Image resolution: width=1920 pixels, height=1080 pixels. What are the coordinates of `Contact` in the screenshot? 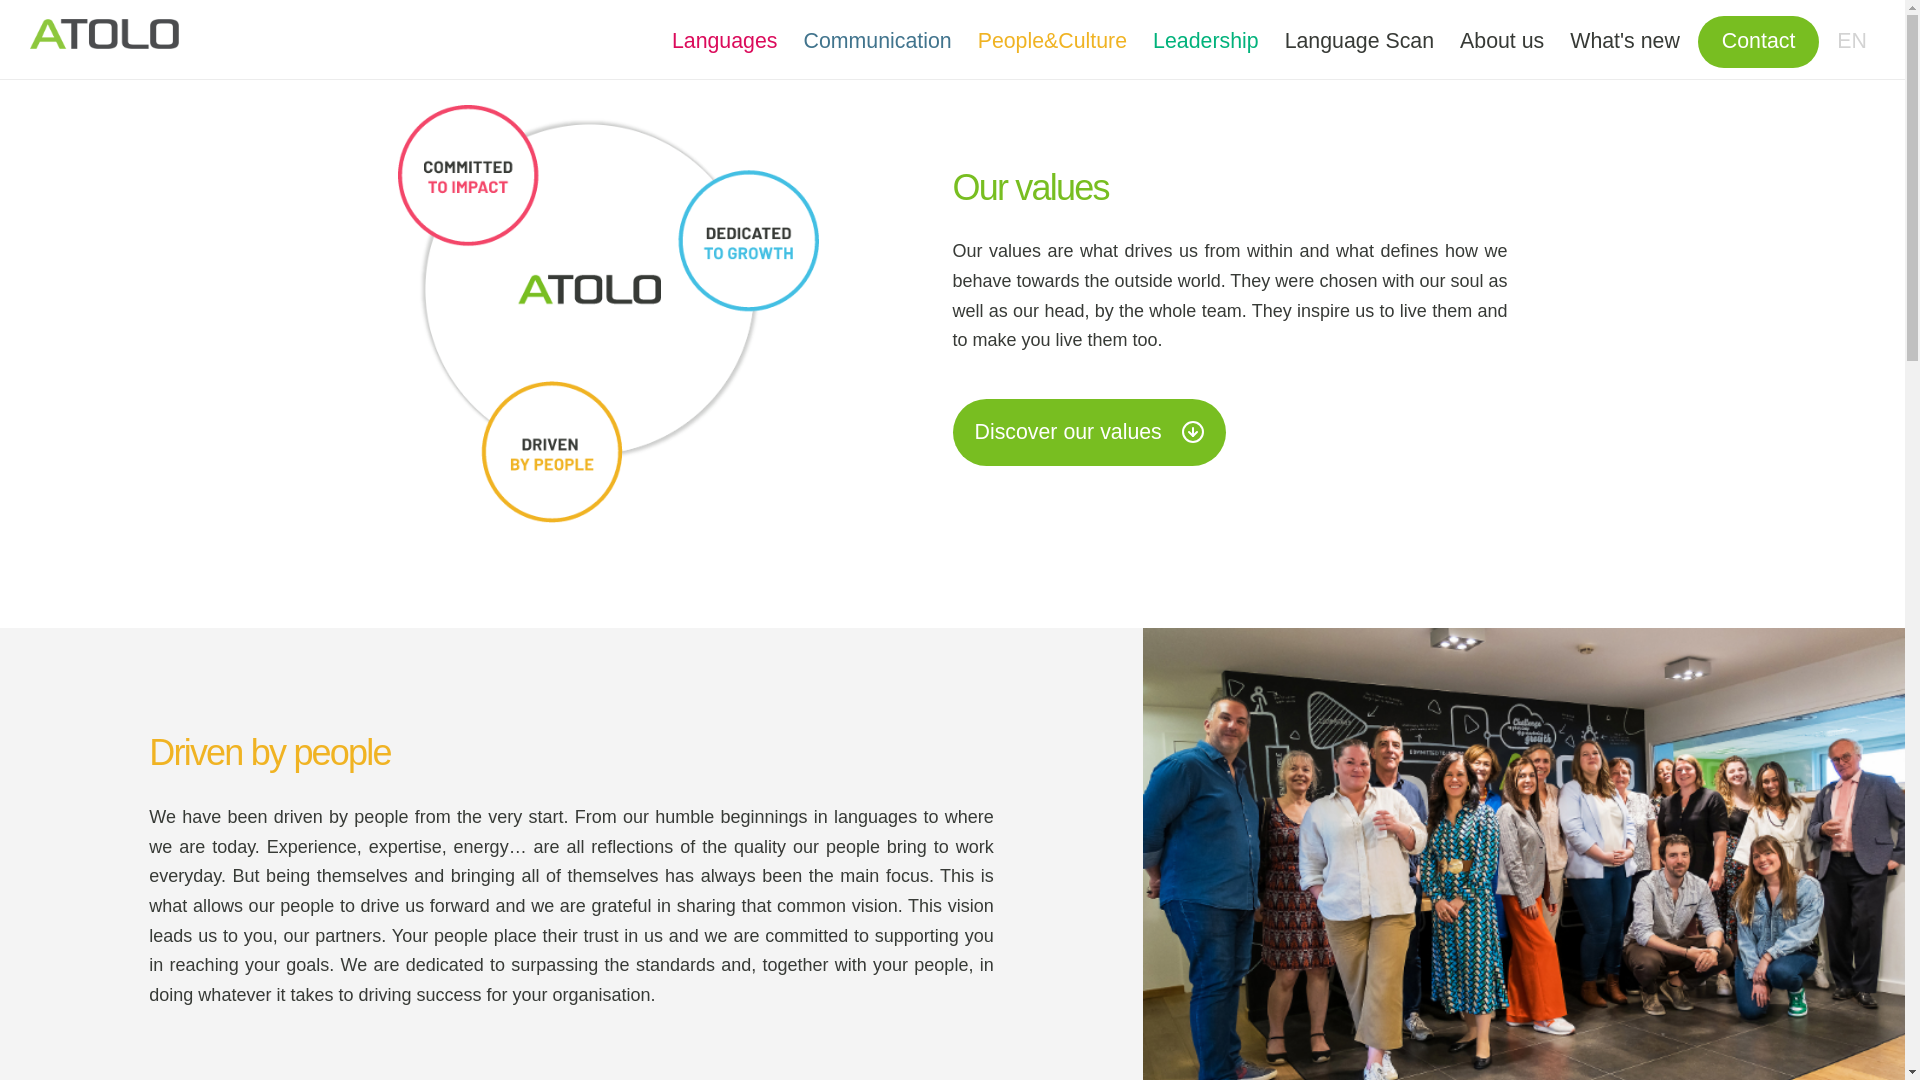 It's located at (1759, 42).